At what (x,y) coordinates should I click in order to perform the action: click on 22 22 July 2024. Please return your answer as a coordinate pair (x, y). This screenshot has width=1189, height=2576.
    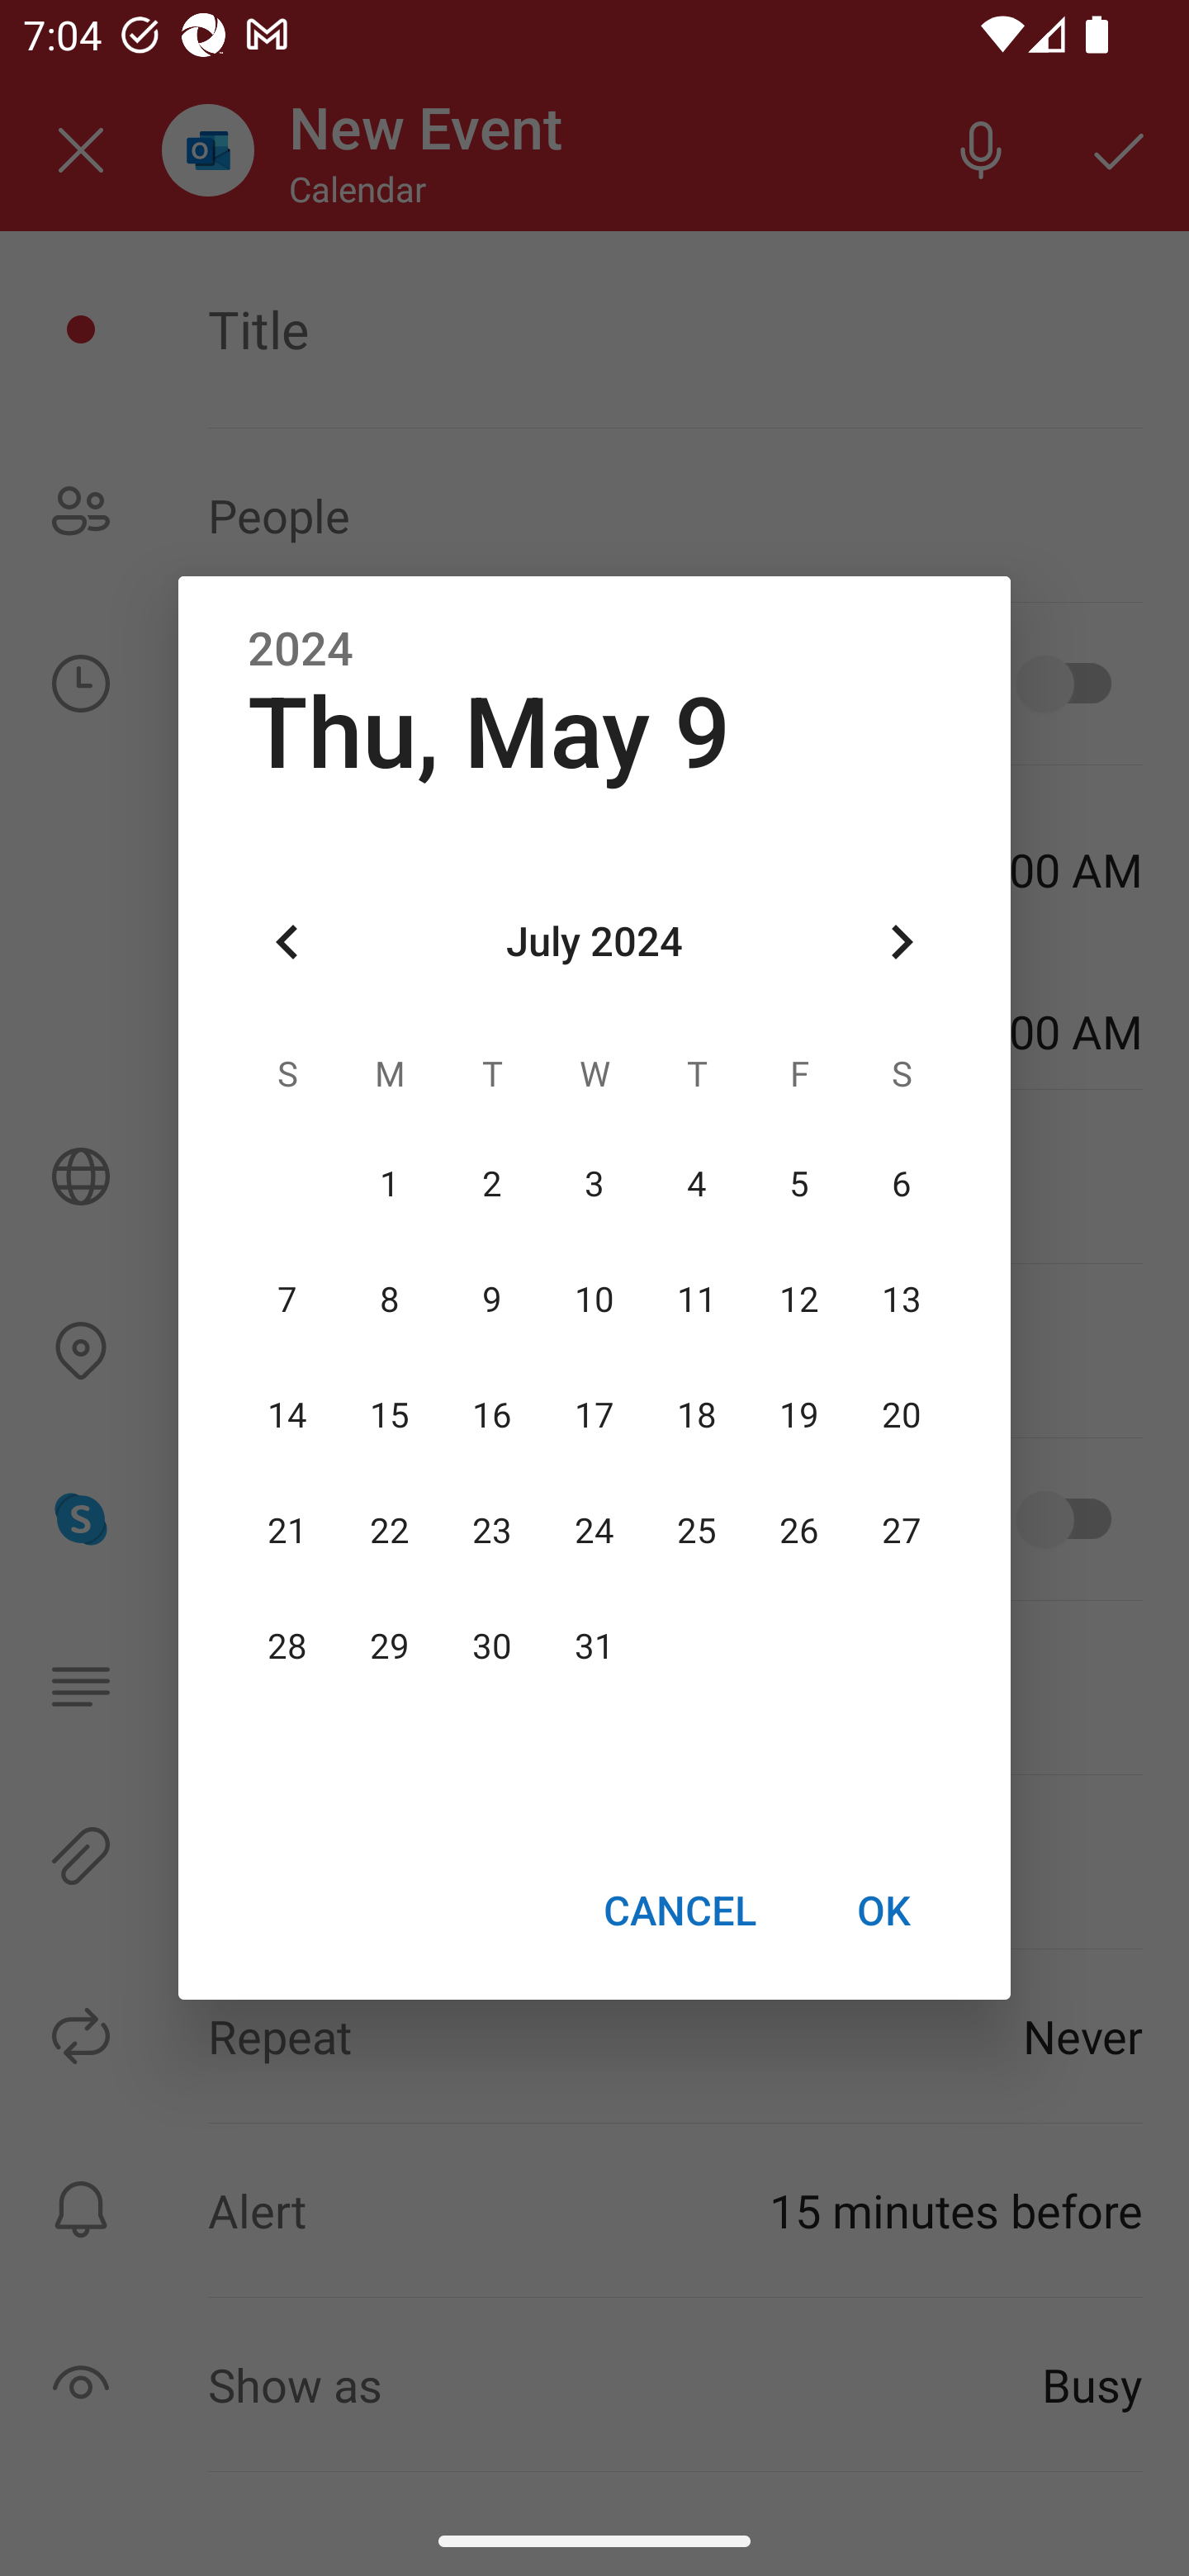
    Looking at the image, I should click on (390, 1531).